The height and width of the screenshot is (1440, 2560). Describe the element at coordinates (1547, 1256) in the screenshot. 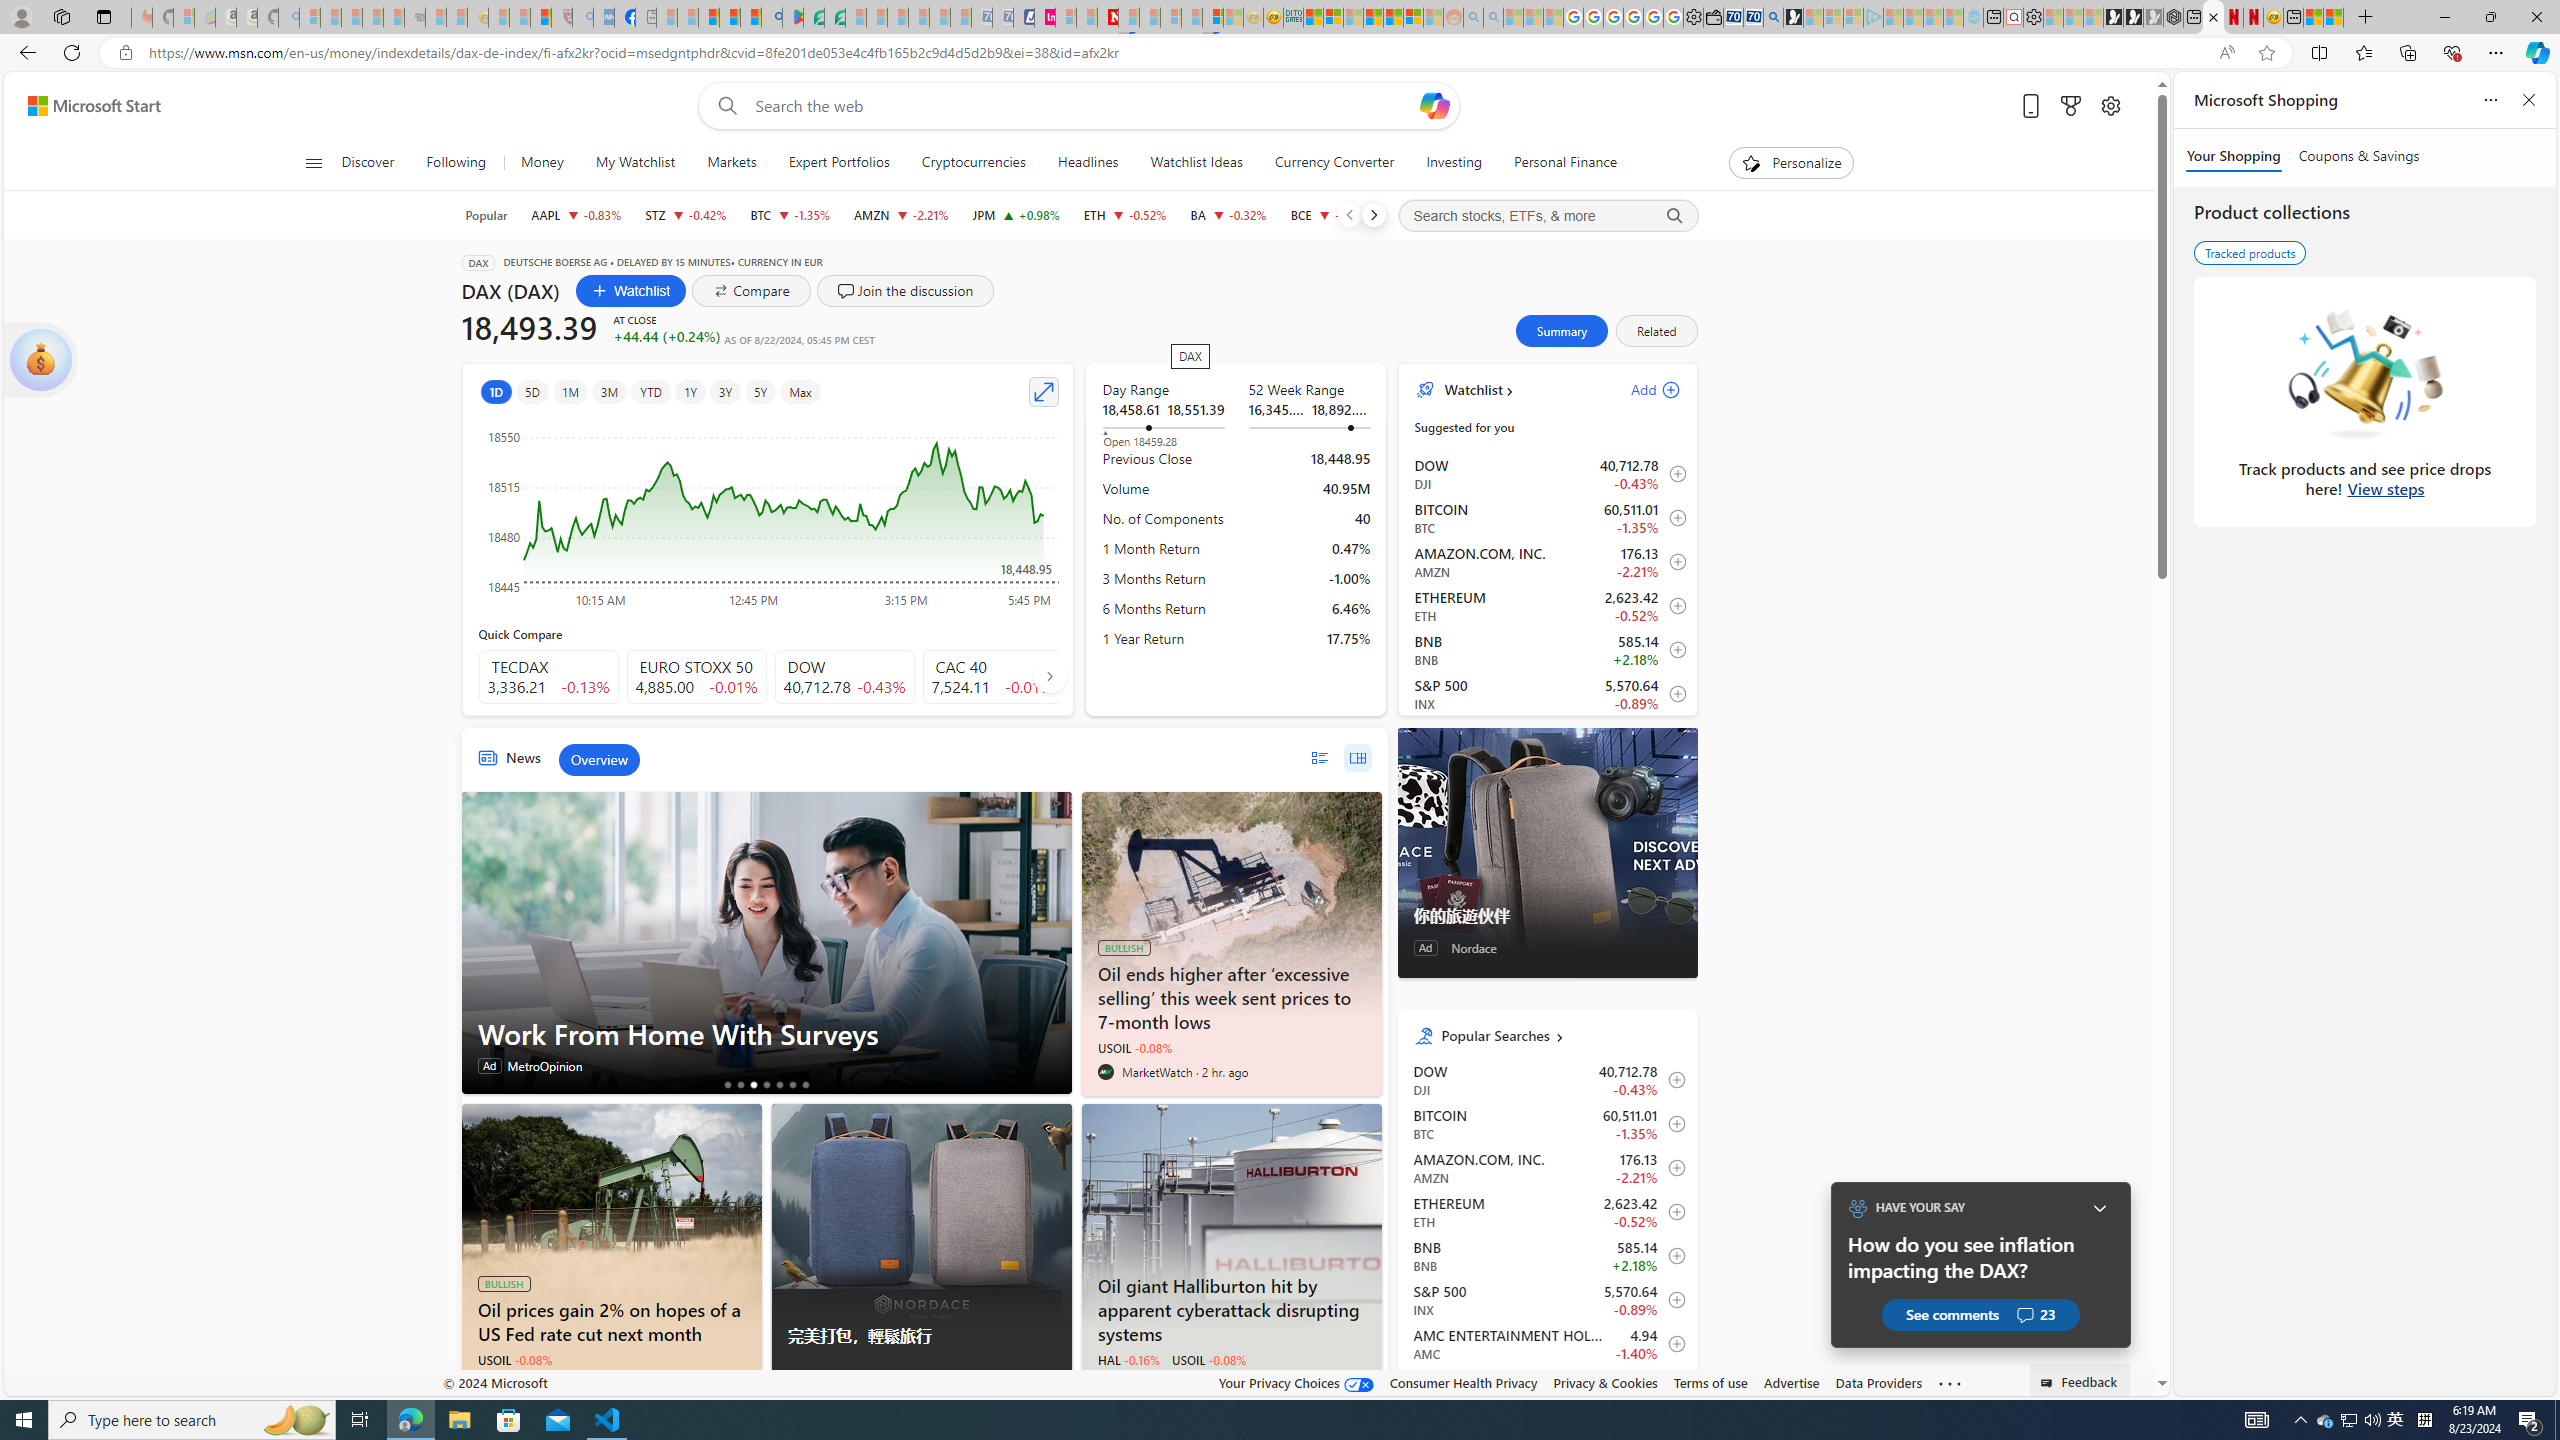

I see `BNB BNB increase 585.14 +12.76 +2.18% itemundefined` at that location.